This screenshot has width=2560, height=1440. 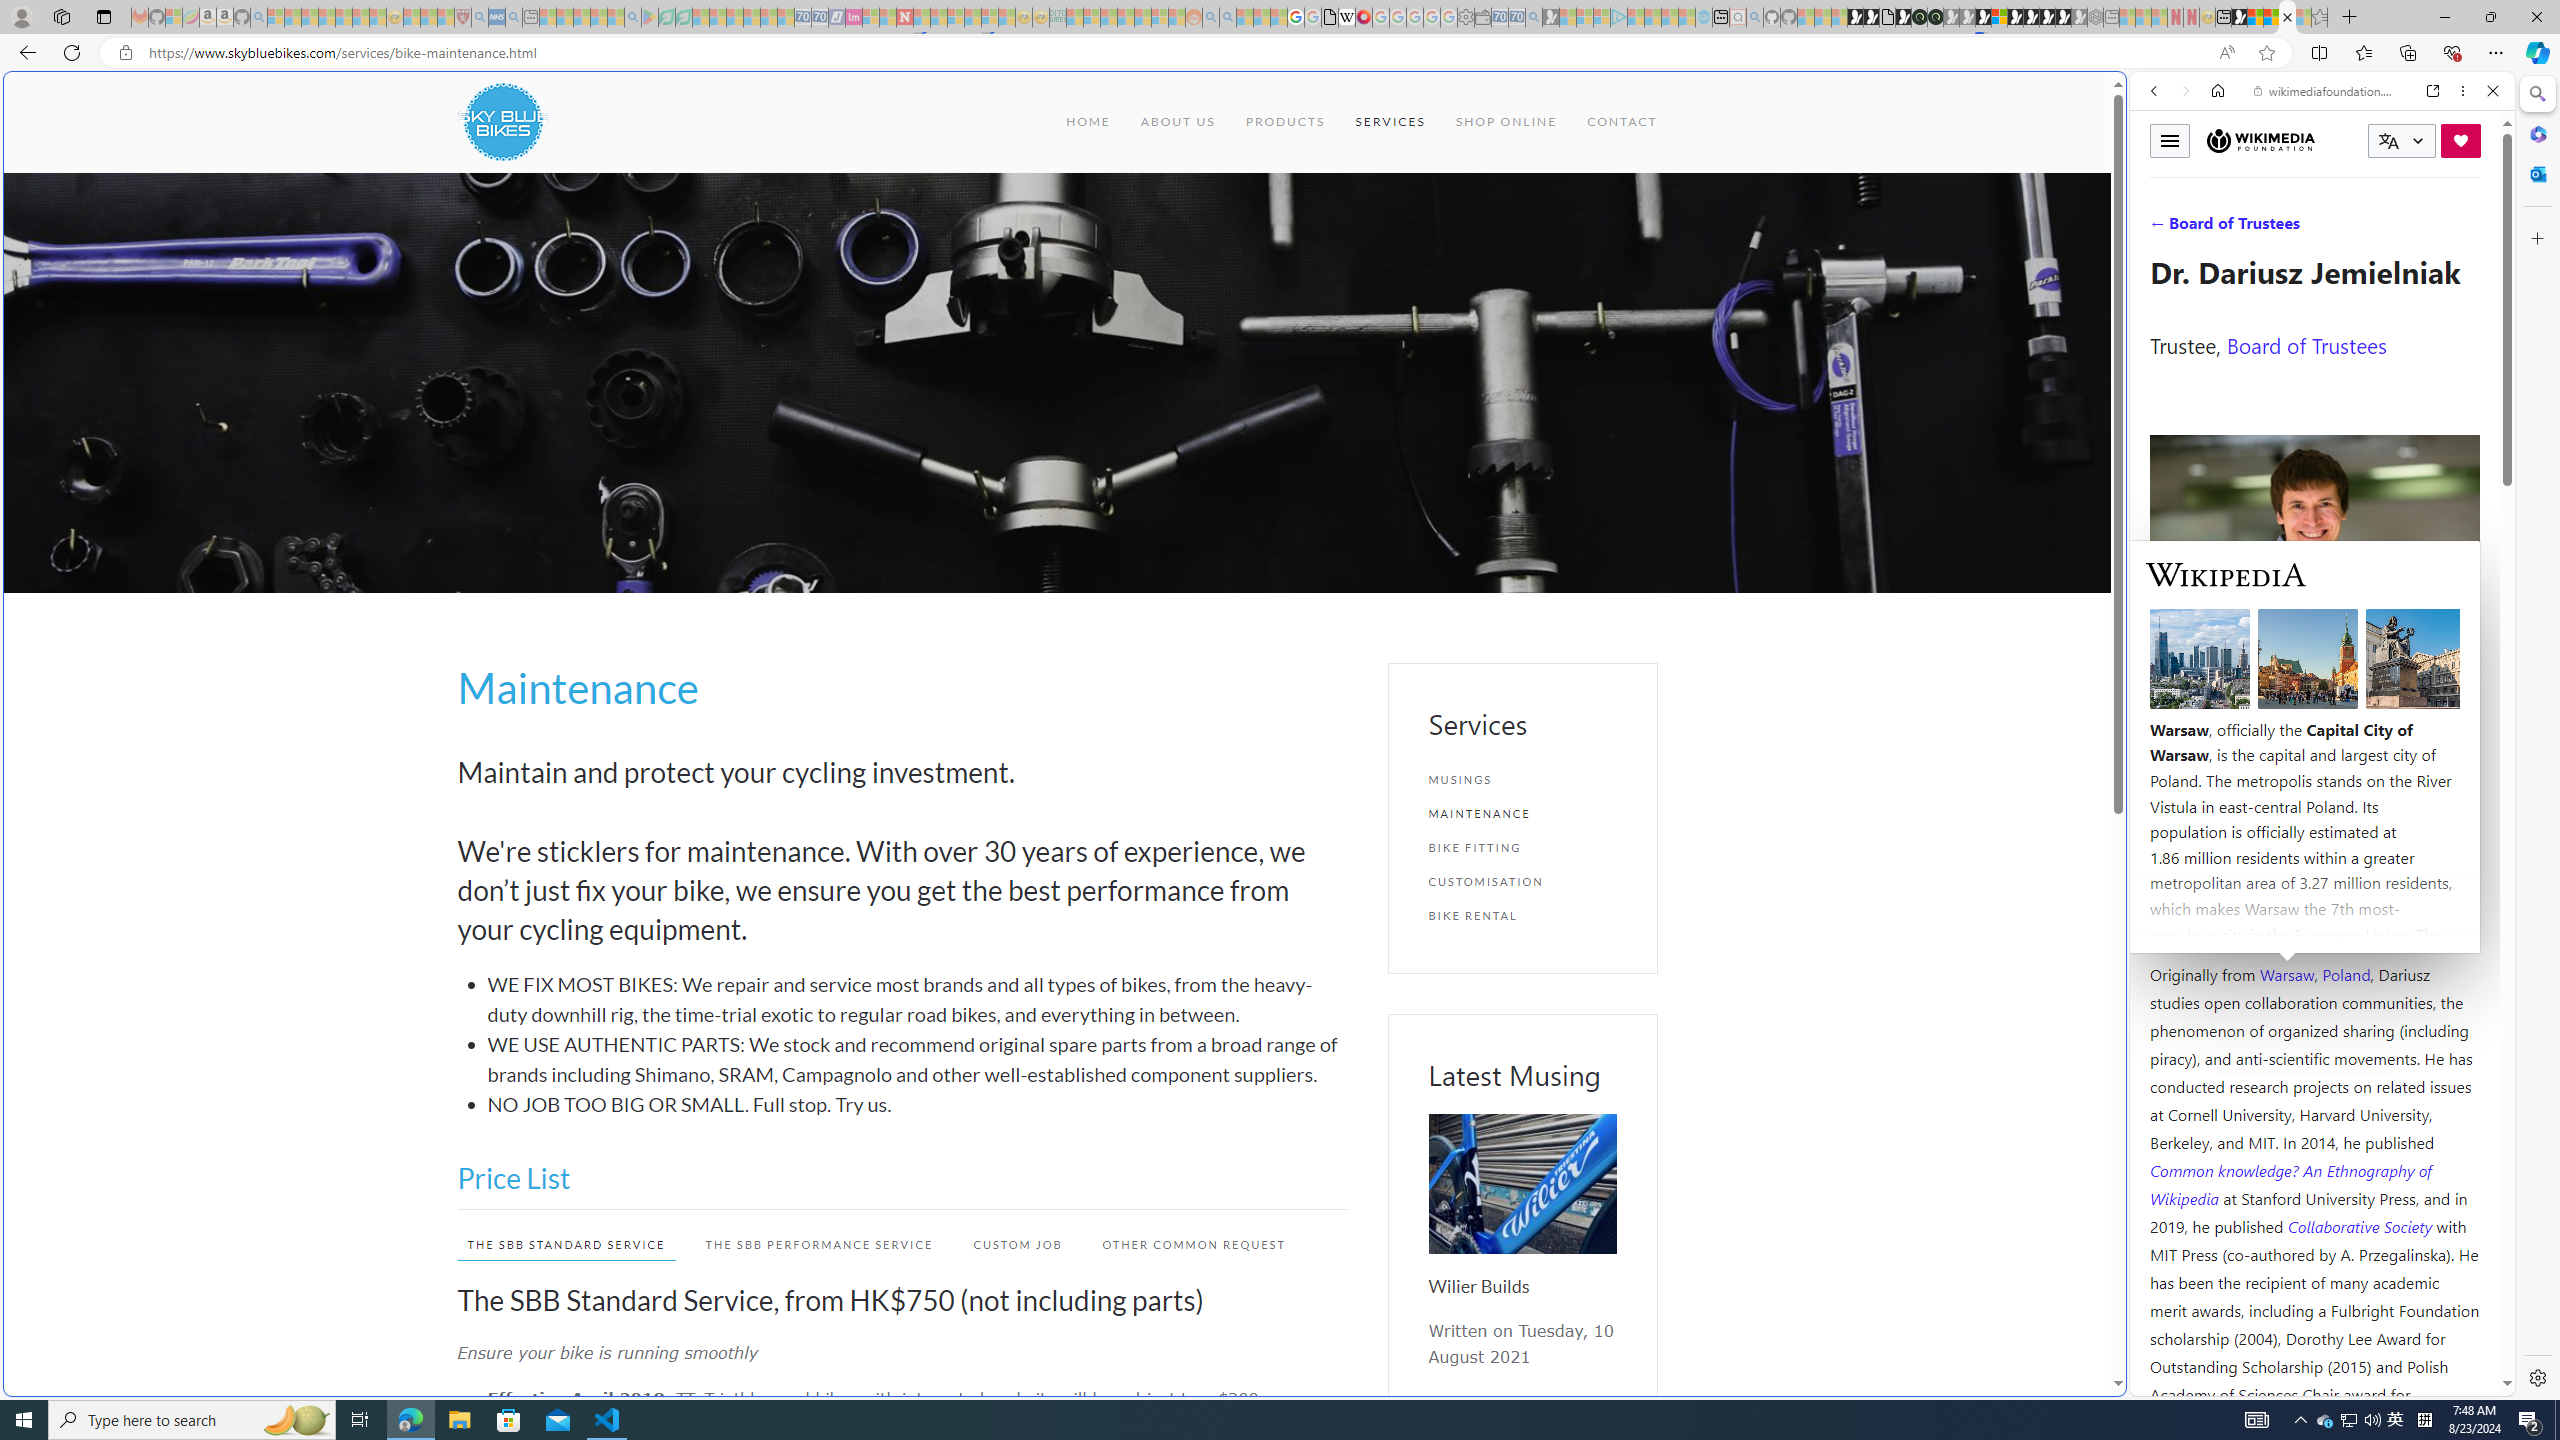 I want to click on Bluey: Let's Play! - Apps on Google Play - Sleeping, so click(x=650, y=17).